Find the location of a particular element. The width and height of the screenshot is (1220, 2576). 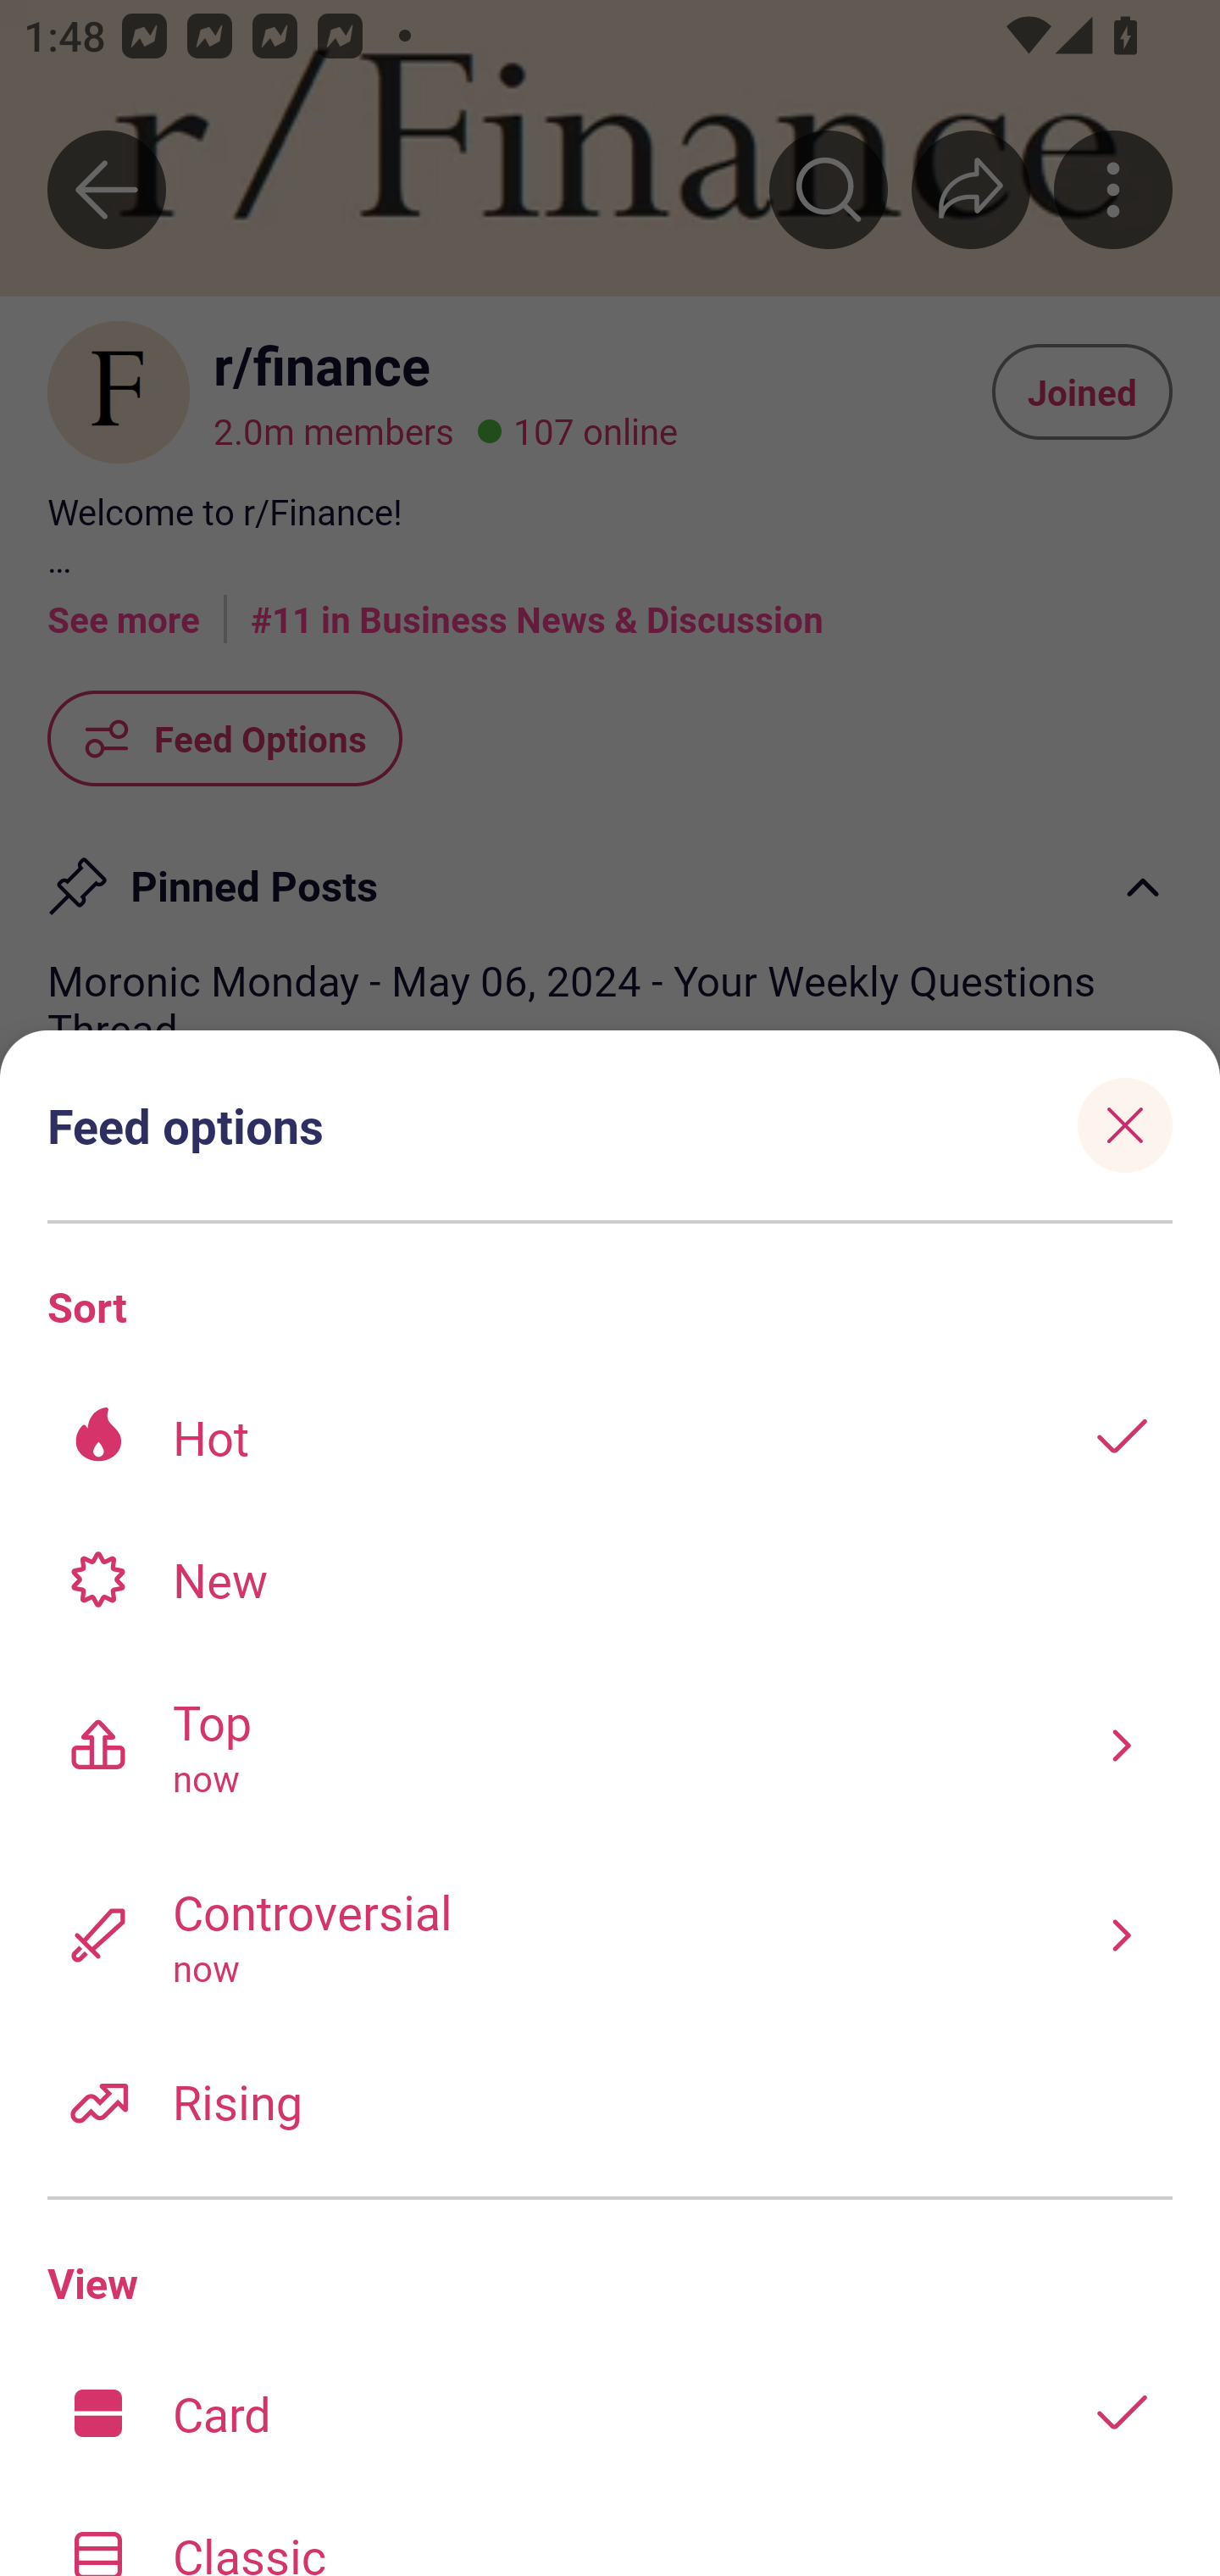

Card is located at coordinates (610, 2412).